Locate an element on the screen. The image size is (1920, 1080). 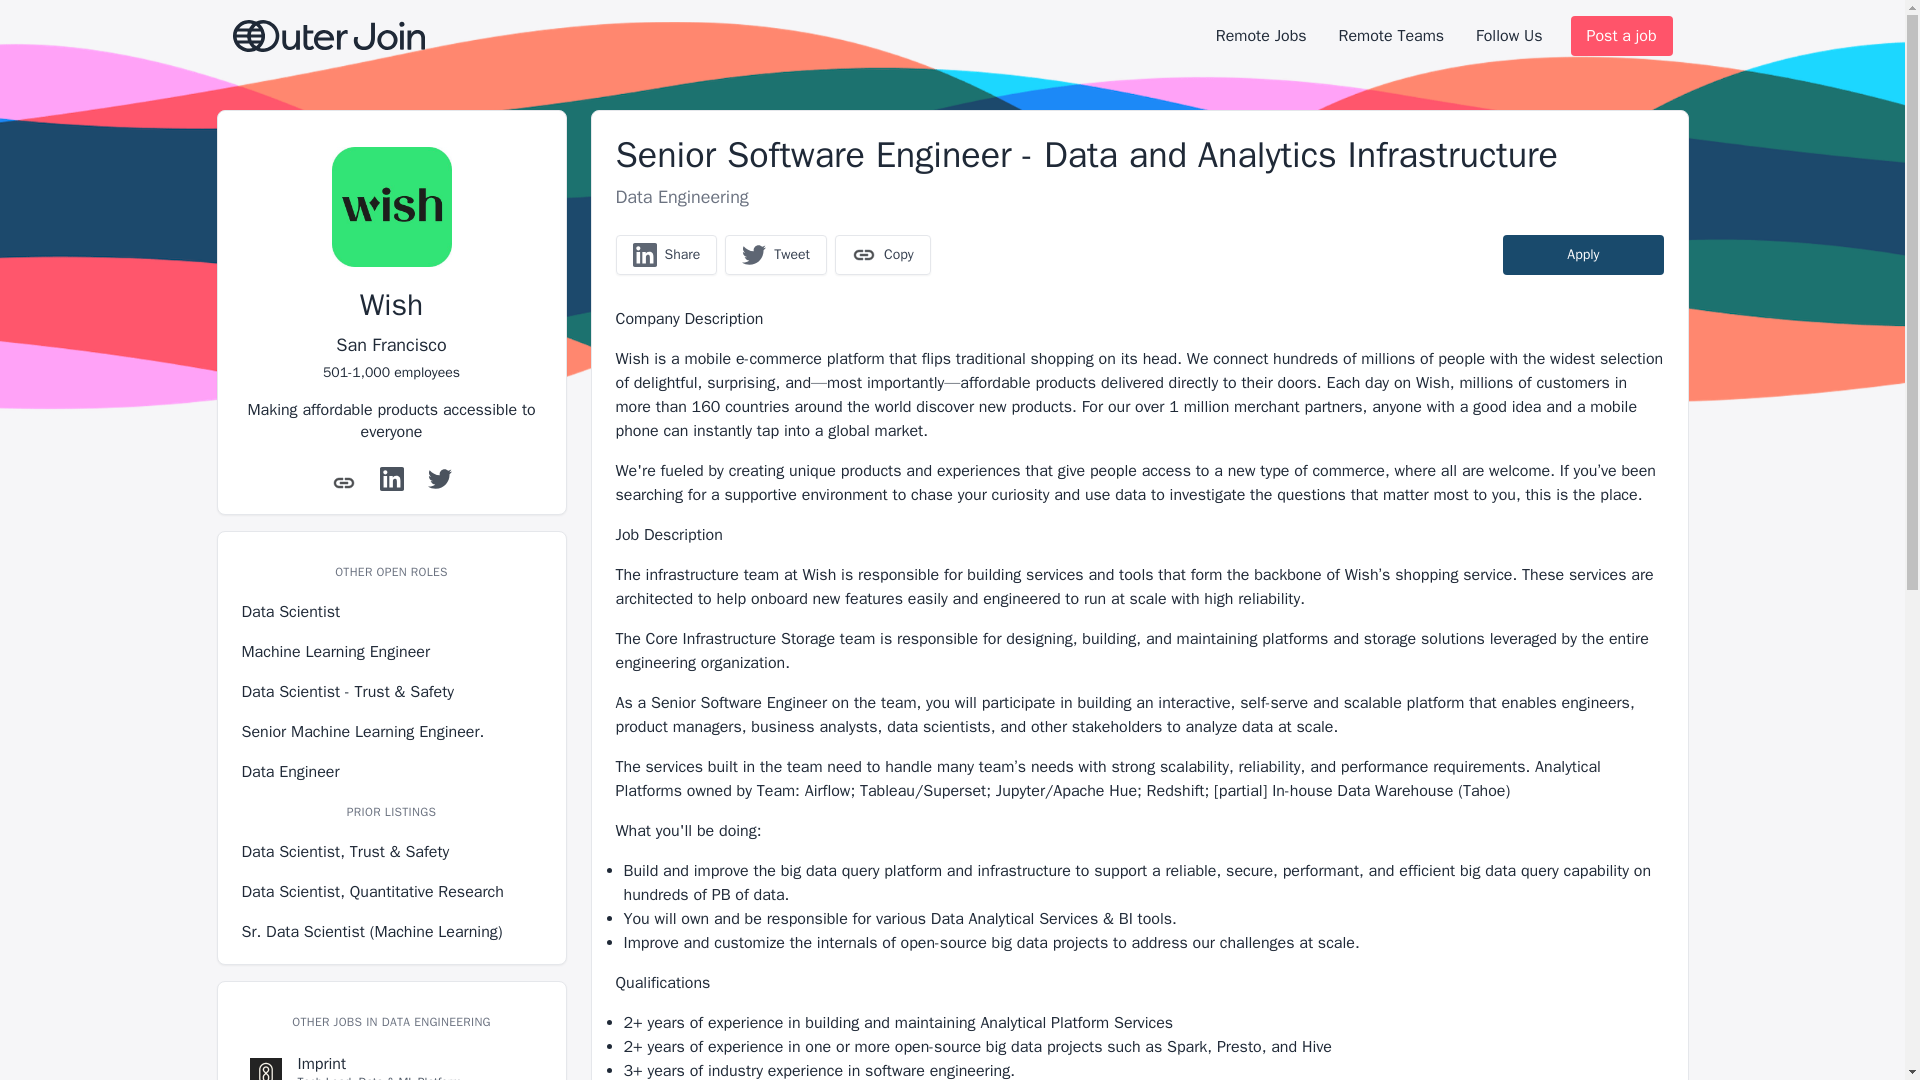
OTHER OPEN ROLES is located at coordinates (390, 571).